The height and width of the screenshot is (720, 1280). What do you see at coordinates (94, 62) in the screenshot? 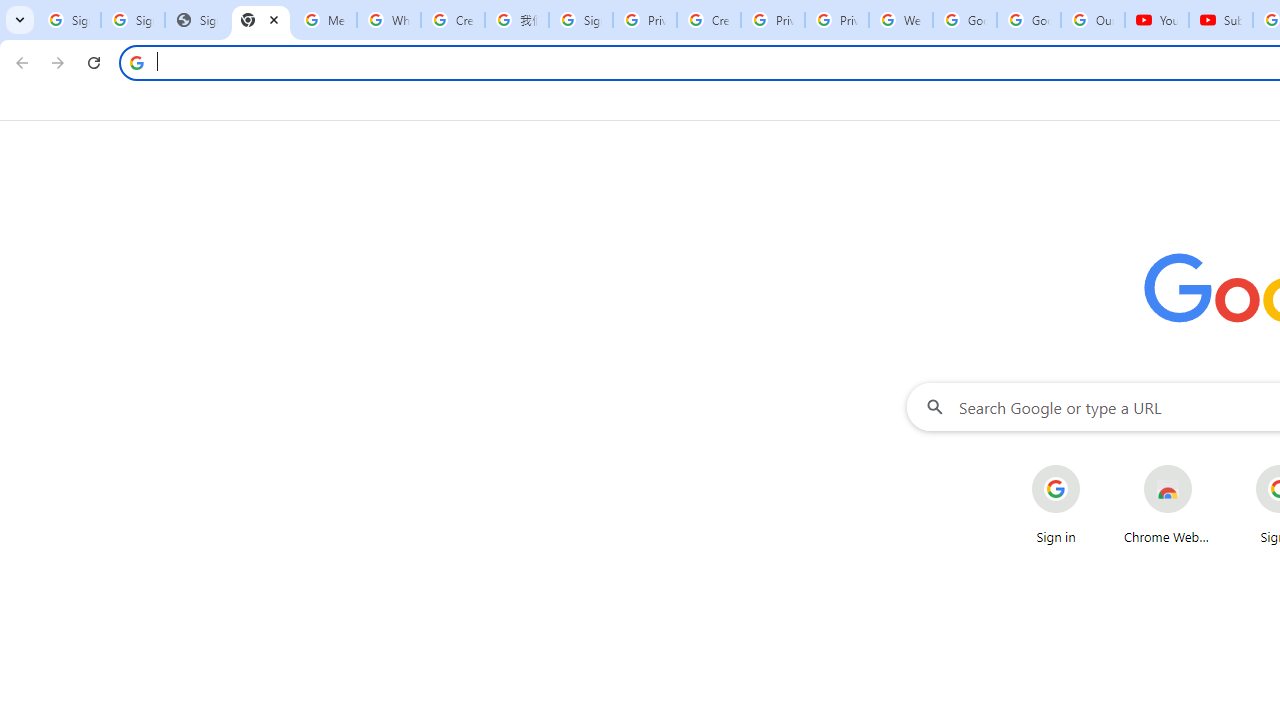
I see `Reload` at bounding box center [94, 62].